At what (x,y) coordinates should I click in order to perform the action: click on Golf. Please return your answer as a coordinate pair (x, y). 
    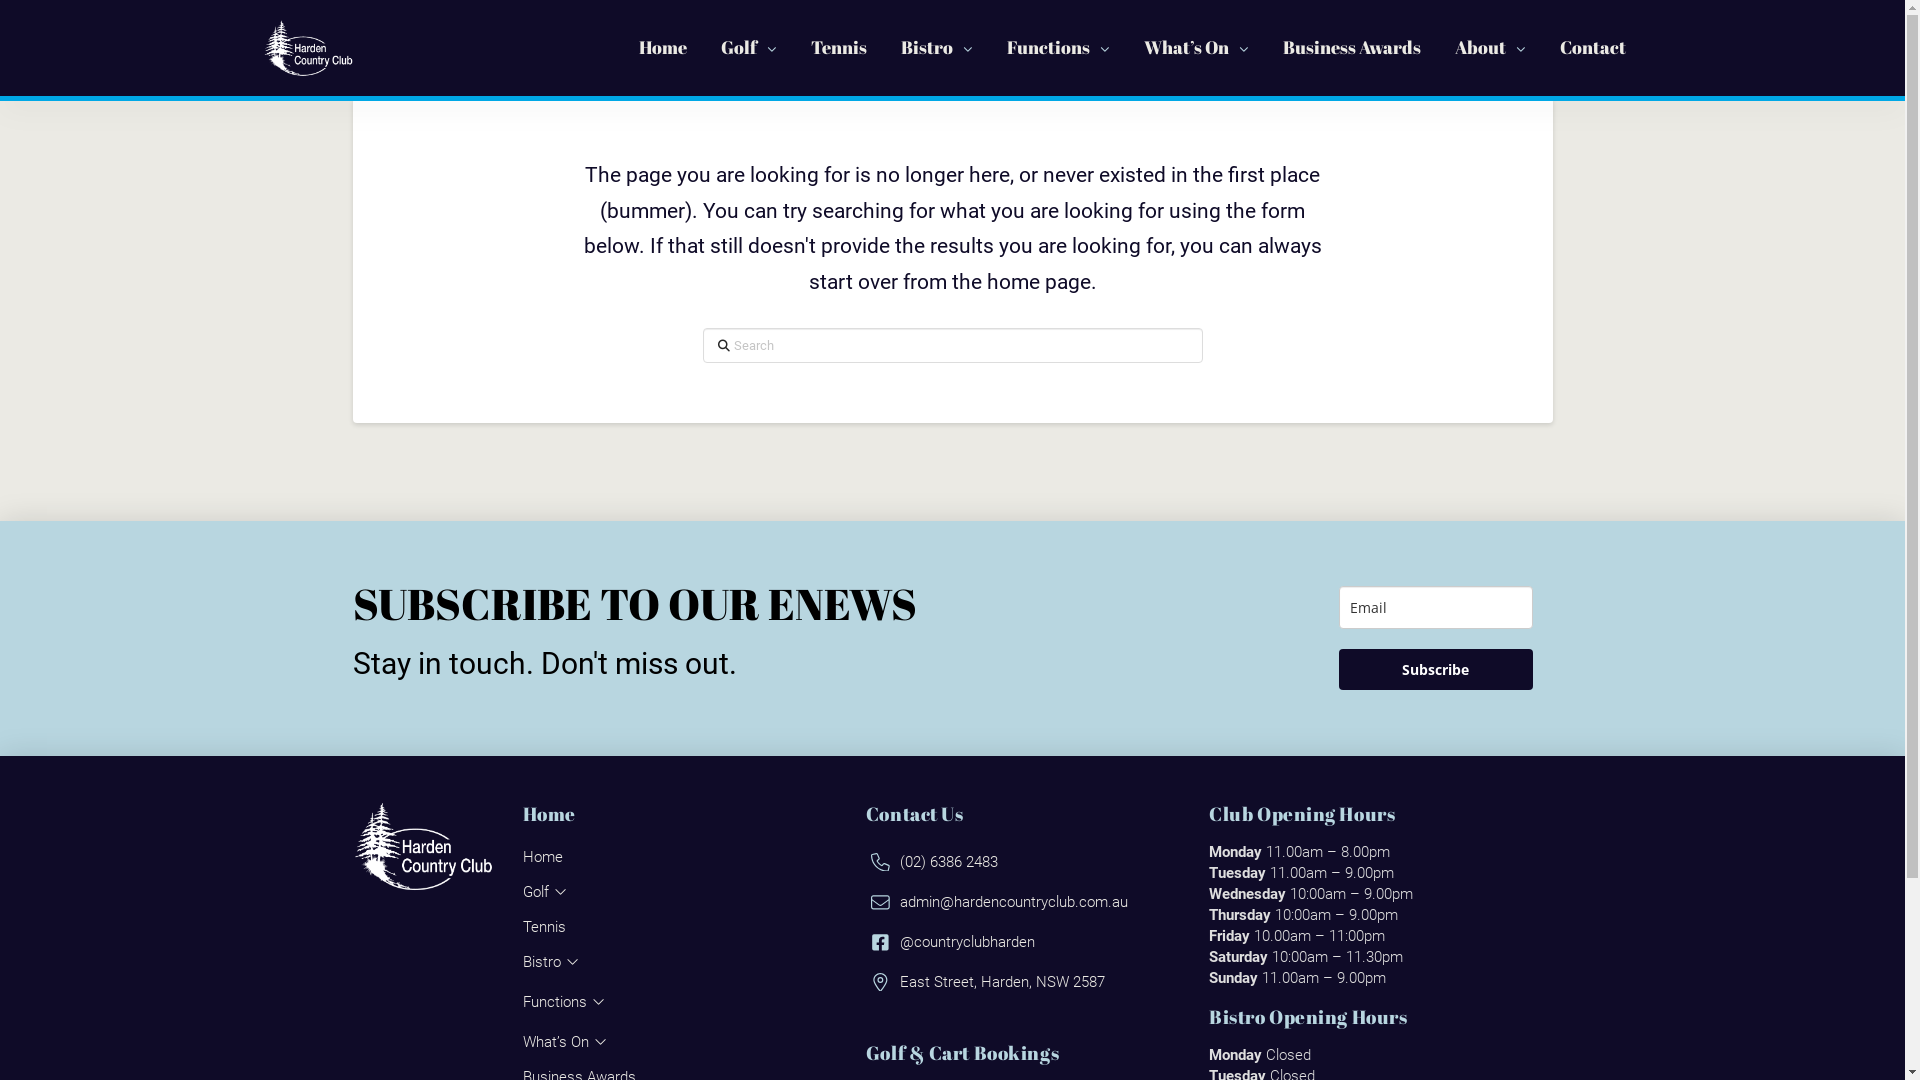
    Looking at the image, I should click on (552, 892).